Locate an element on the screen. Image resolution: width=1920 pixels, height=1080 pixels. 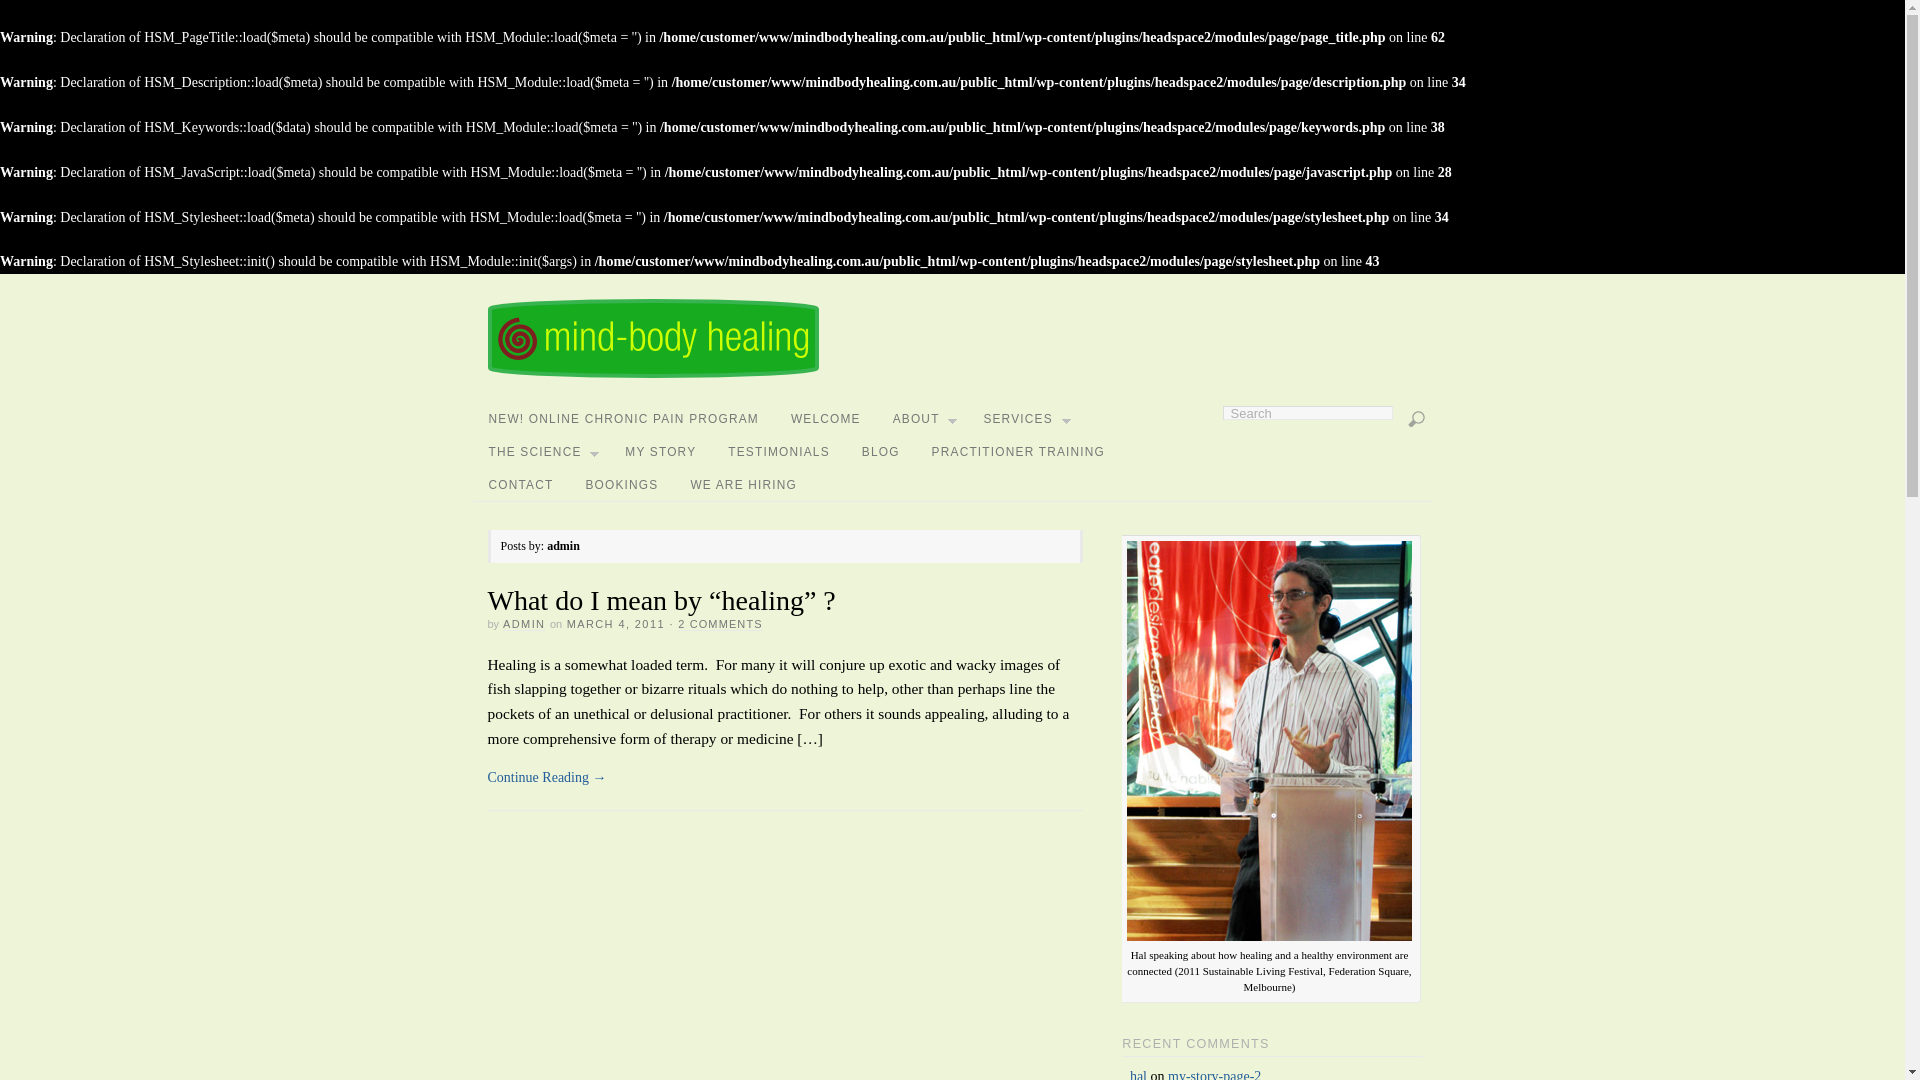
2 COMMENTS is located at coordinates (720, 624).